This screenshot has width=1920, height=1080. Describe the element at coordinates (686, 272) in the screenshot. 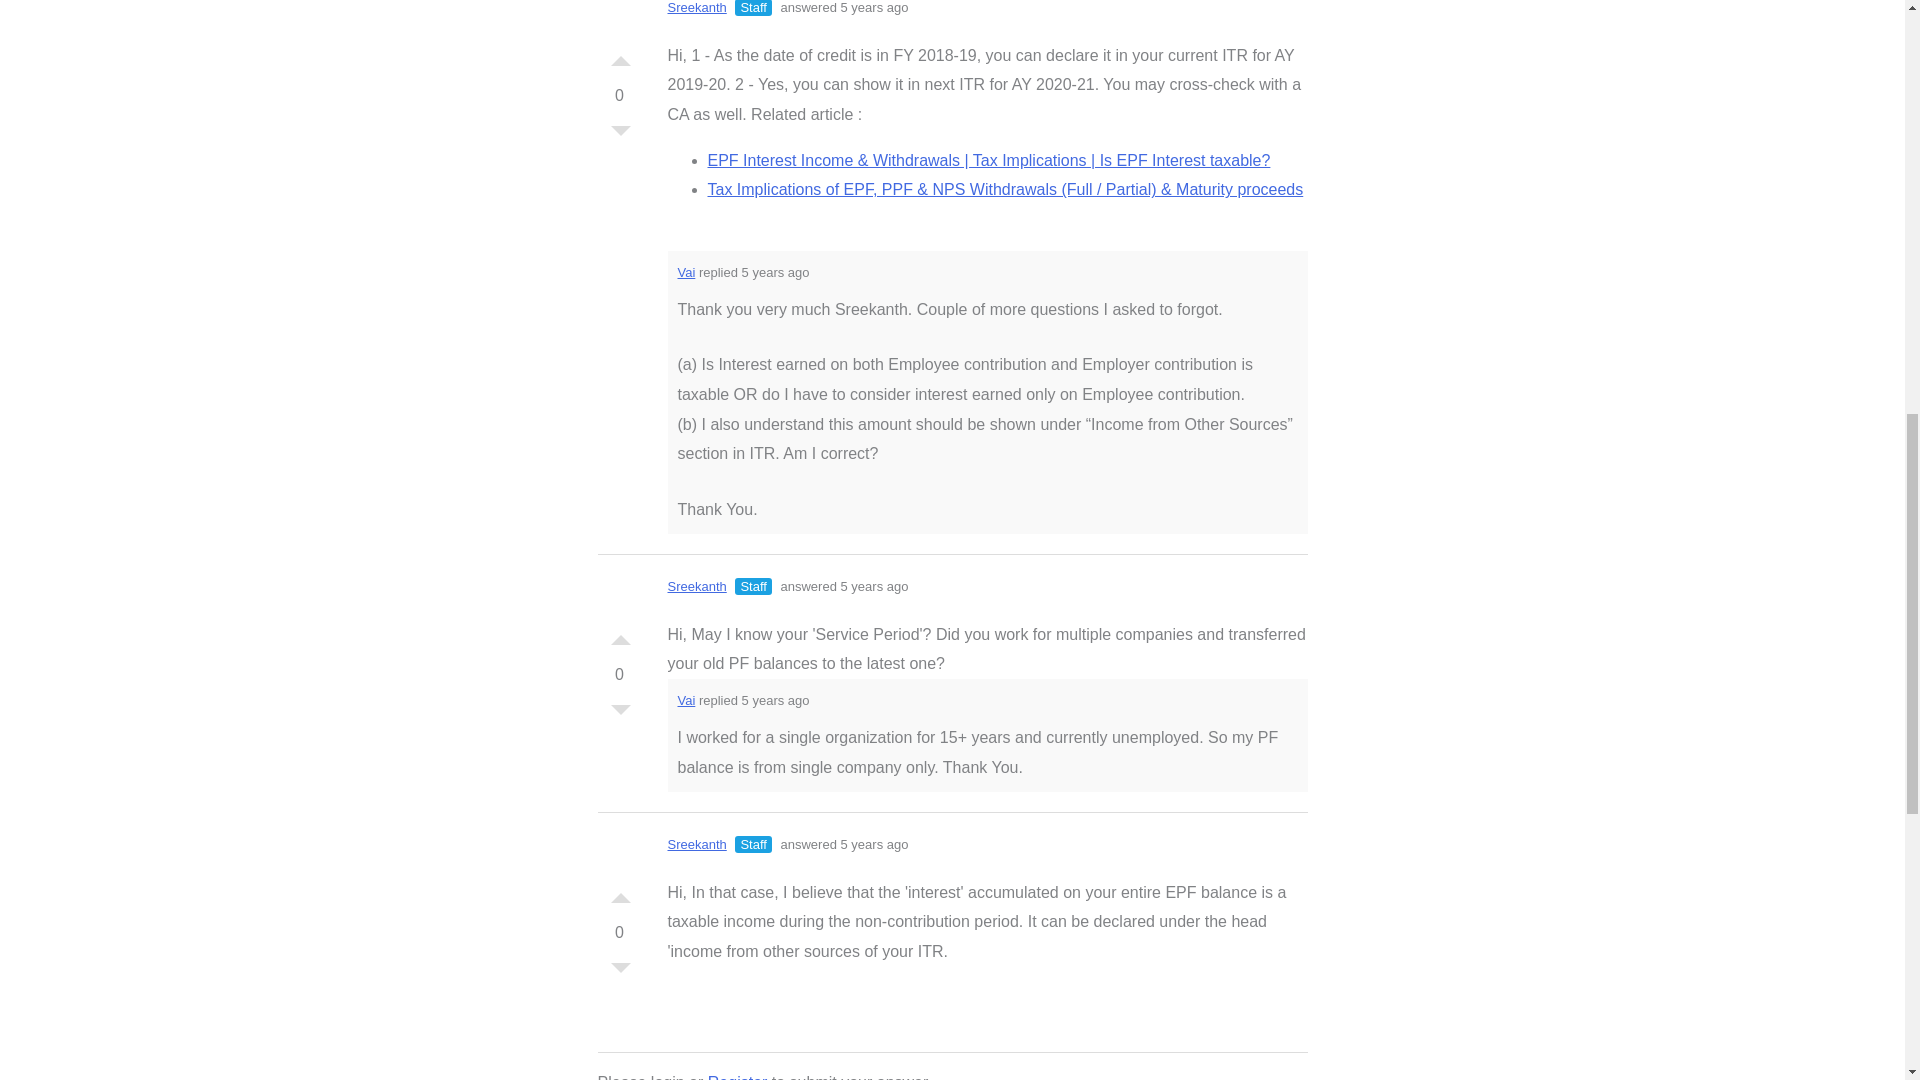

I see `Vai` at that location.